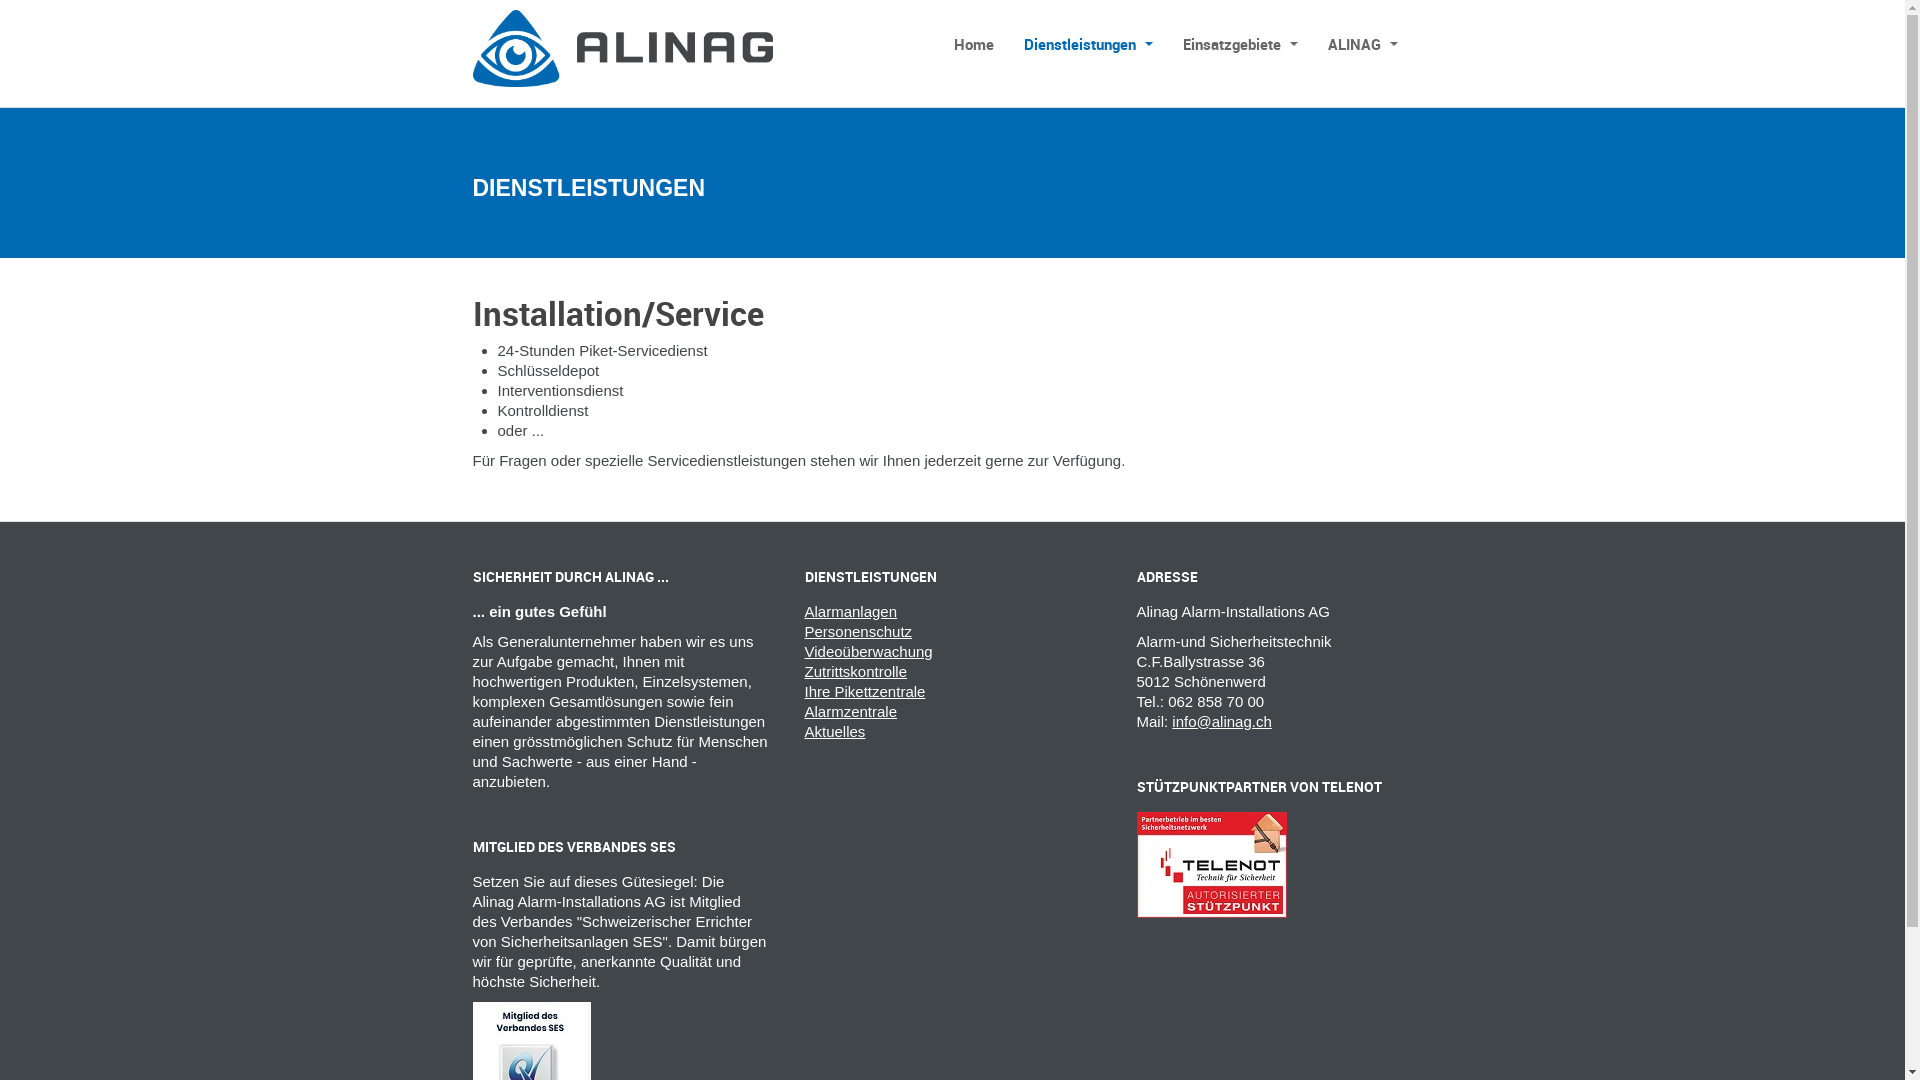 The width and height of the screenshot is (1920, 1080). I want to click on Alarmanlagen, so click(952, 612).